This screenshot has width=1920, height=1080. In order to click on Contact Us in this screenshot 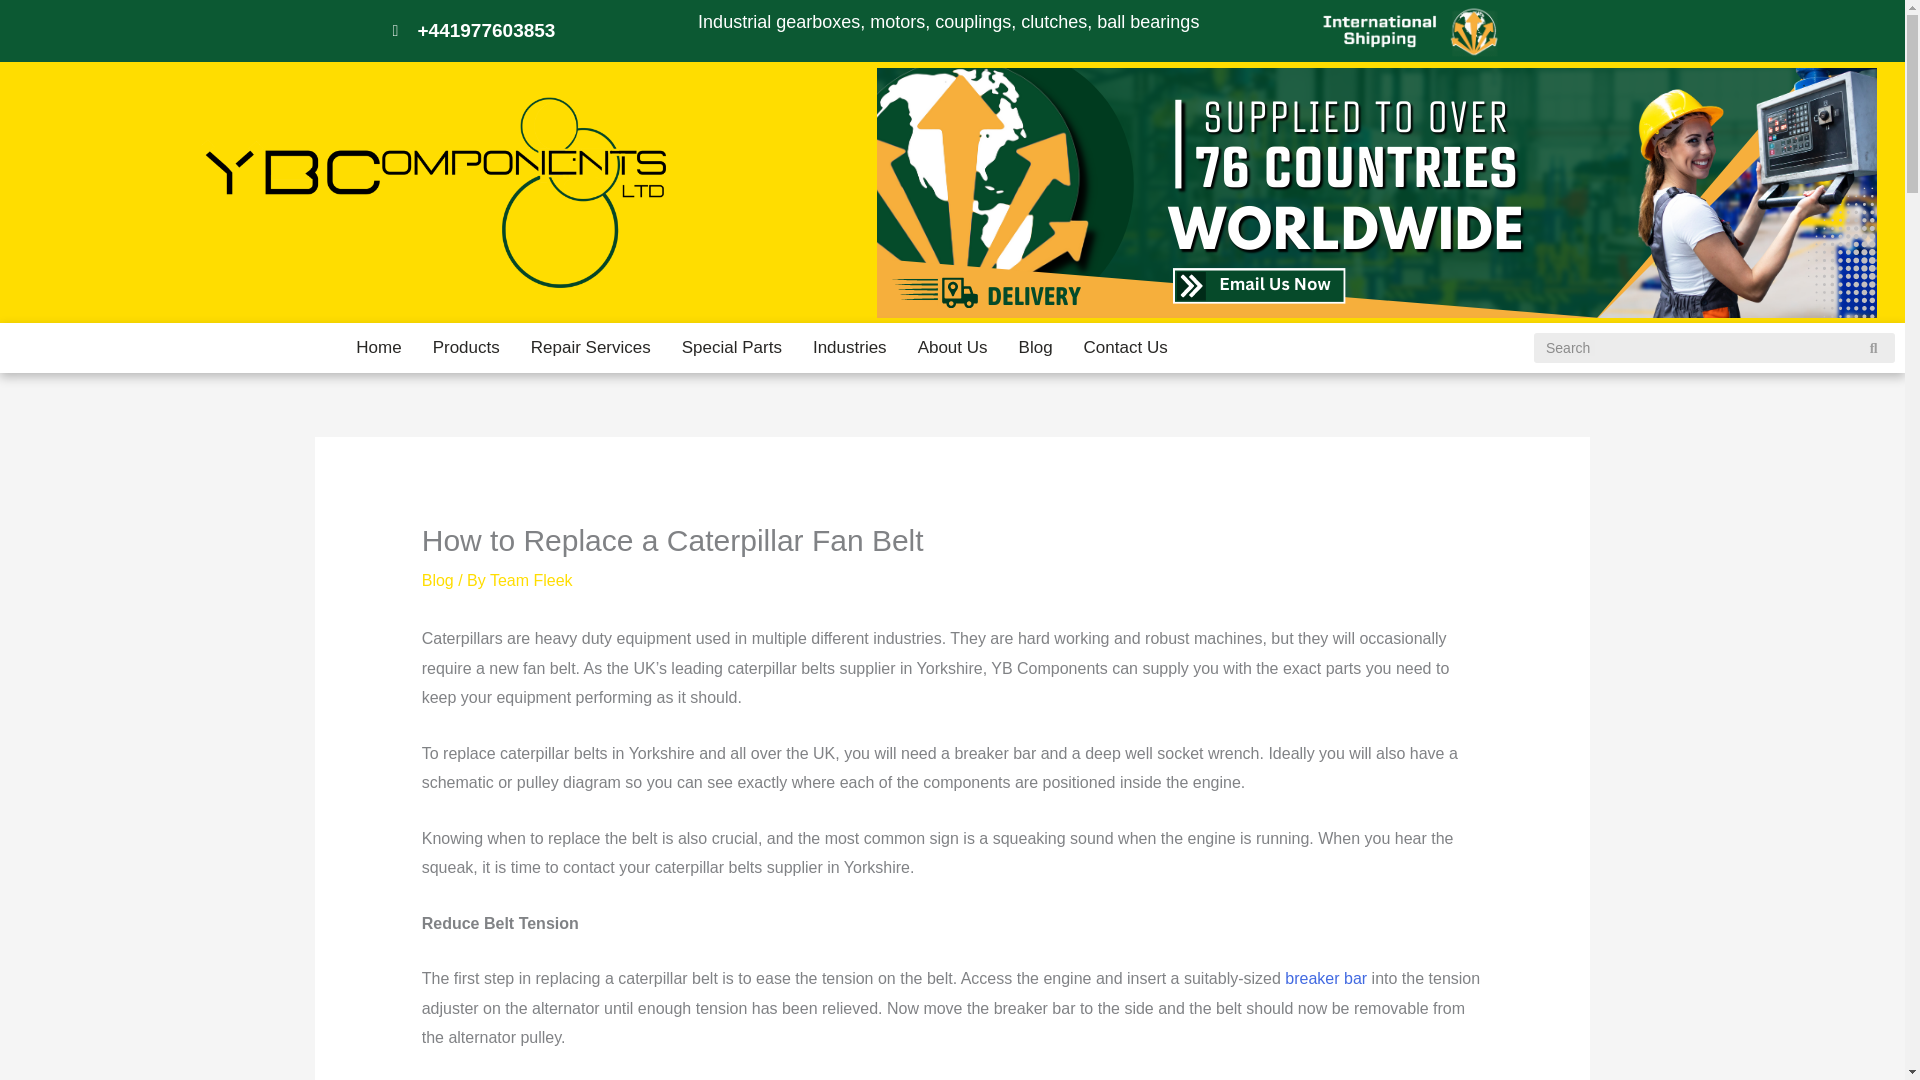, I will do `click(1126, 347)`.